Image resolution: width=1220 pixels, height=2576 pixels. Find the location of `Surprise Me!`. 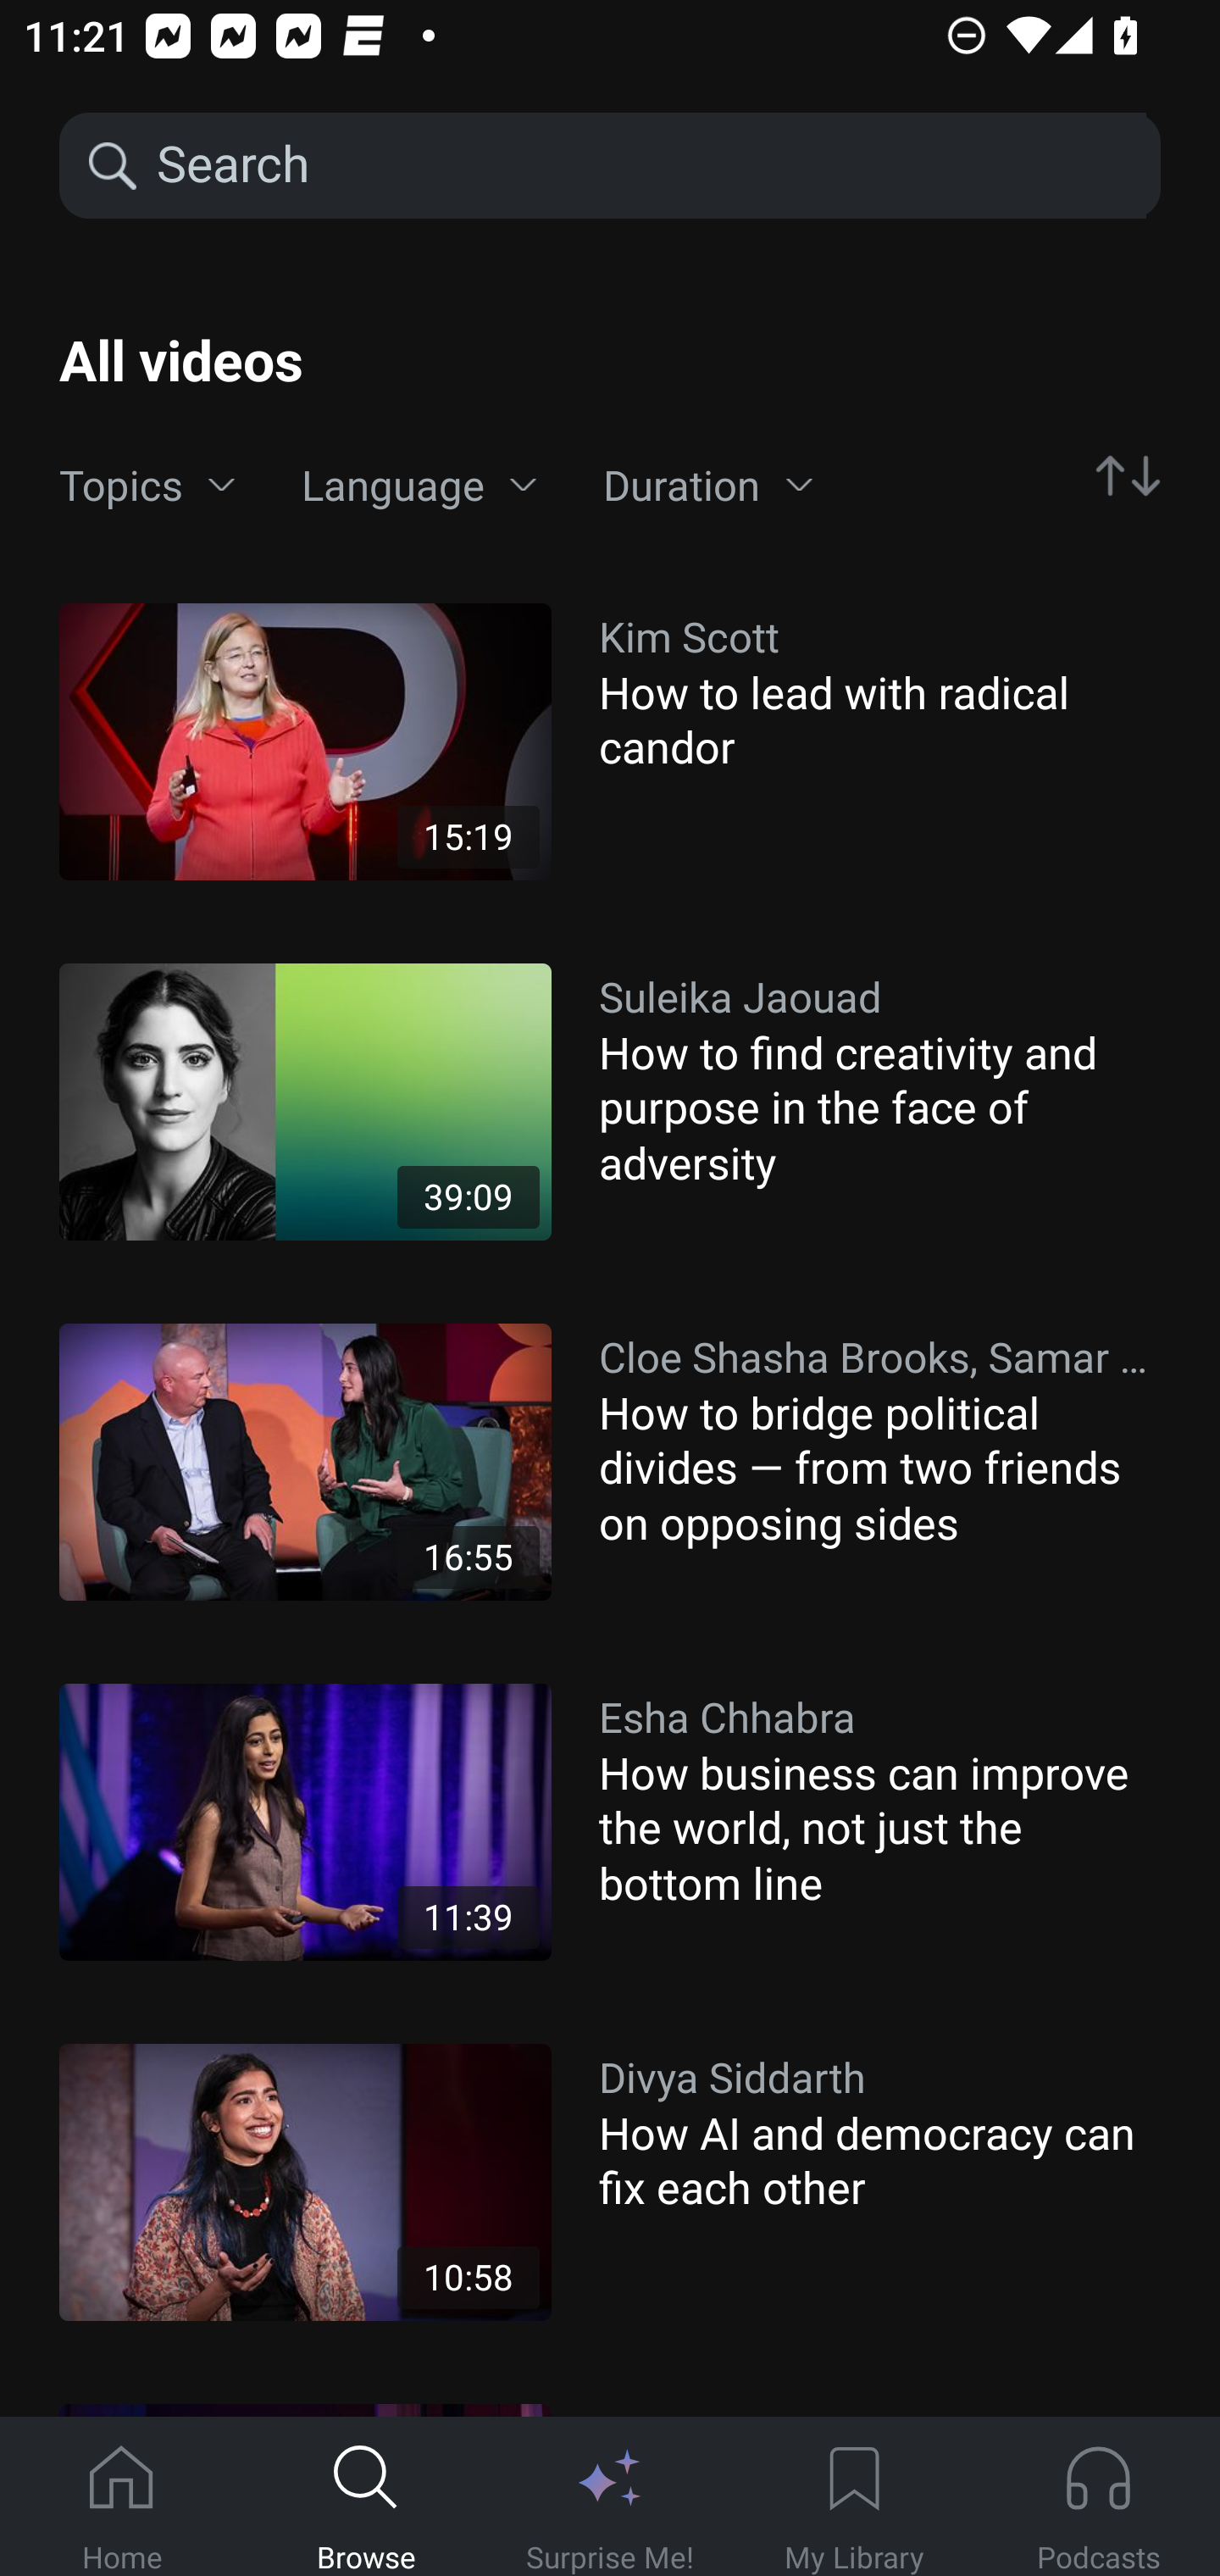

Surprise Me! is located at coordinates (610, 2497).